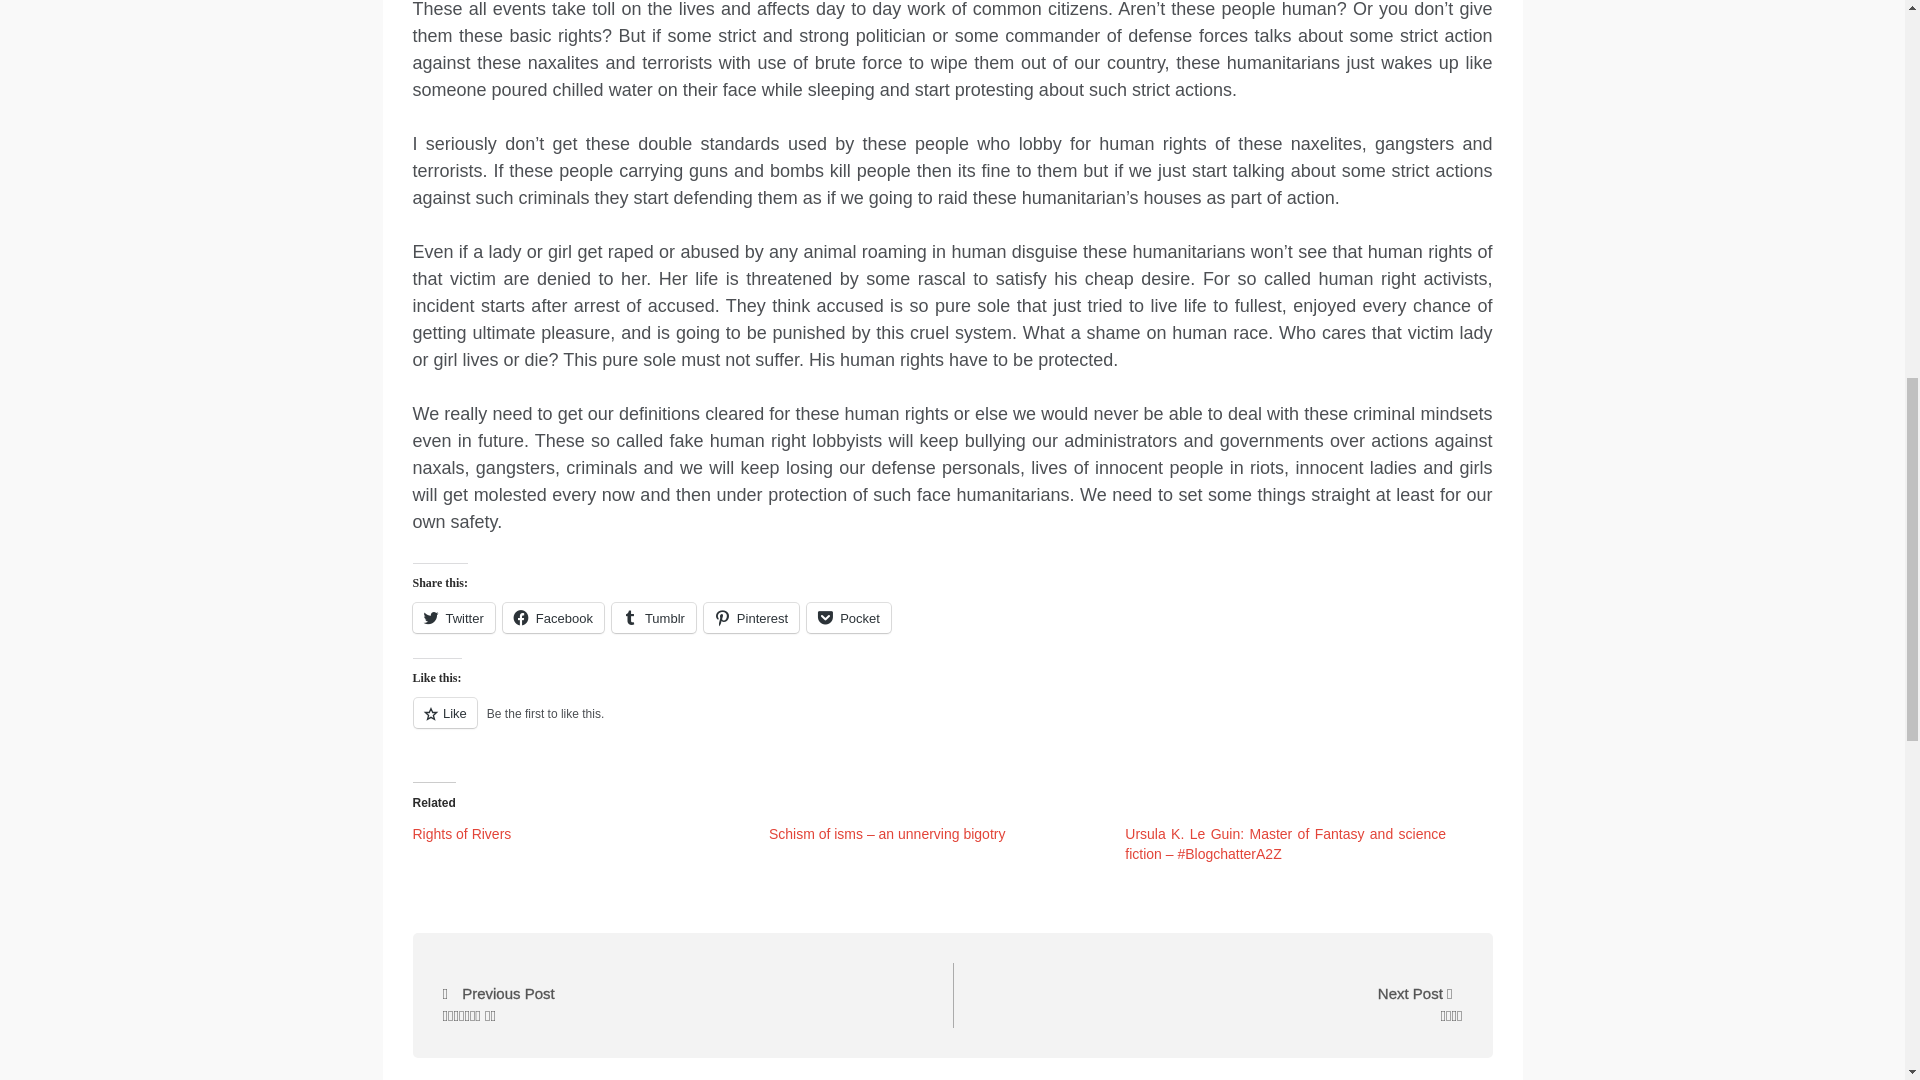 The image size is (1920, 1080). What do you see at coordinates (654, 617) in the screenshot?
I see `Tumblr` at bounding box center [654, 617].